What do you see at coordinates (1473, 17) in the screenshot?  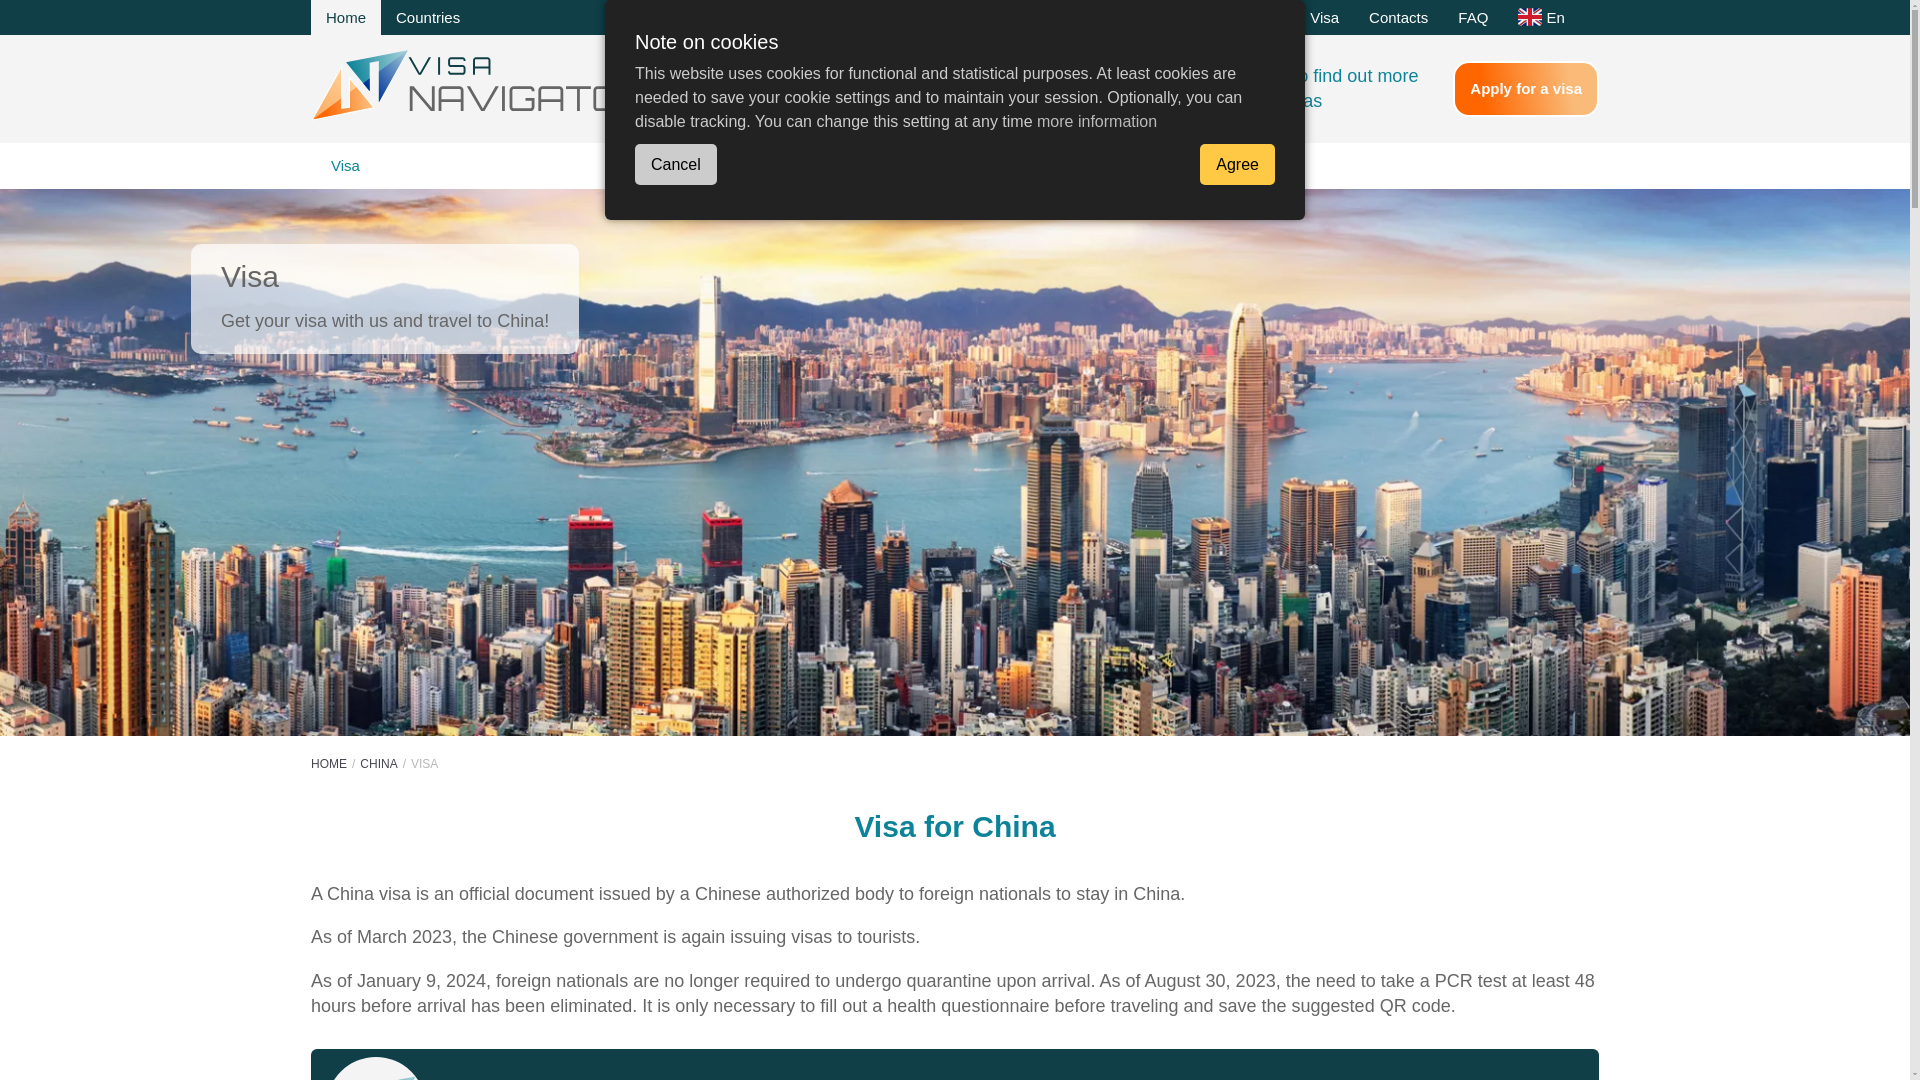 I see `FAQ` at bounding box center [1473, 17].